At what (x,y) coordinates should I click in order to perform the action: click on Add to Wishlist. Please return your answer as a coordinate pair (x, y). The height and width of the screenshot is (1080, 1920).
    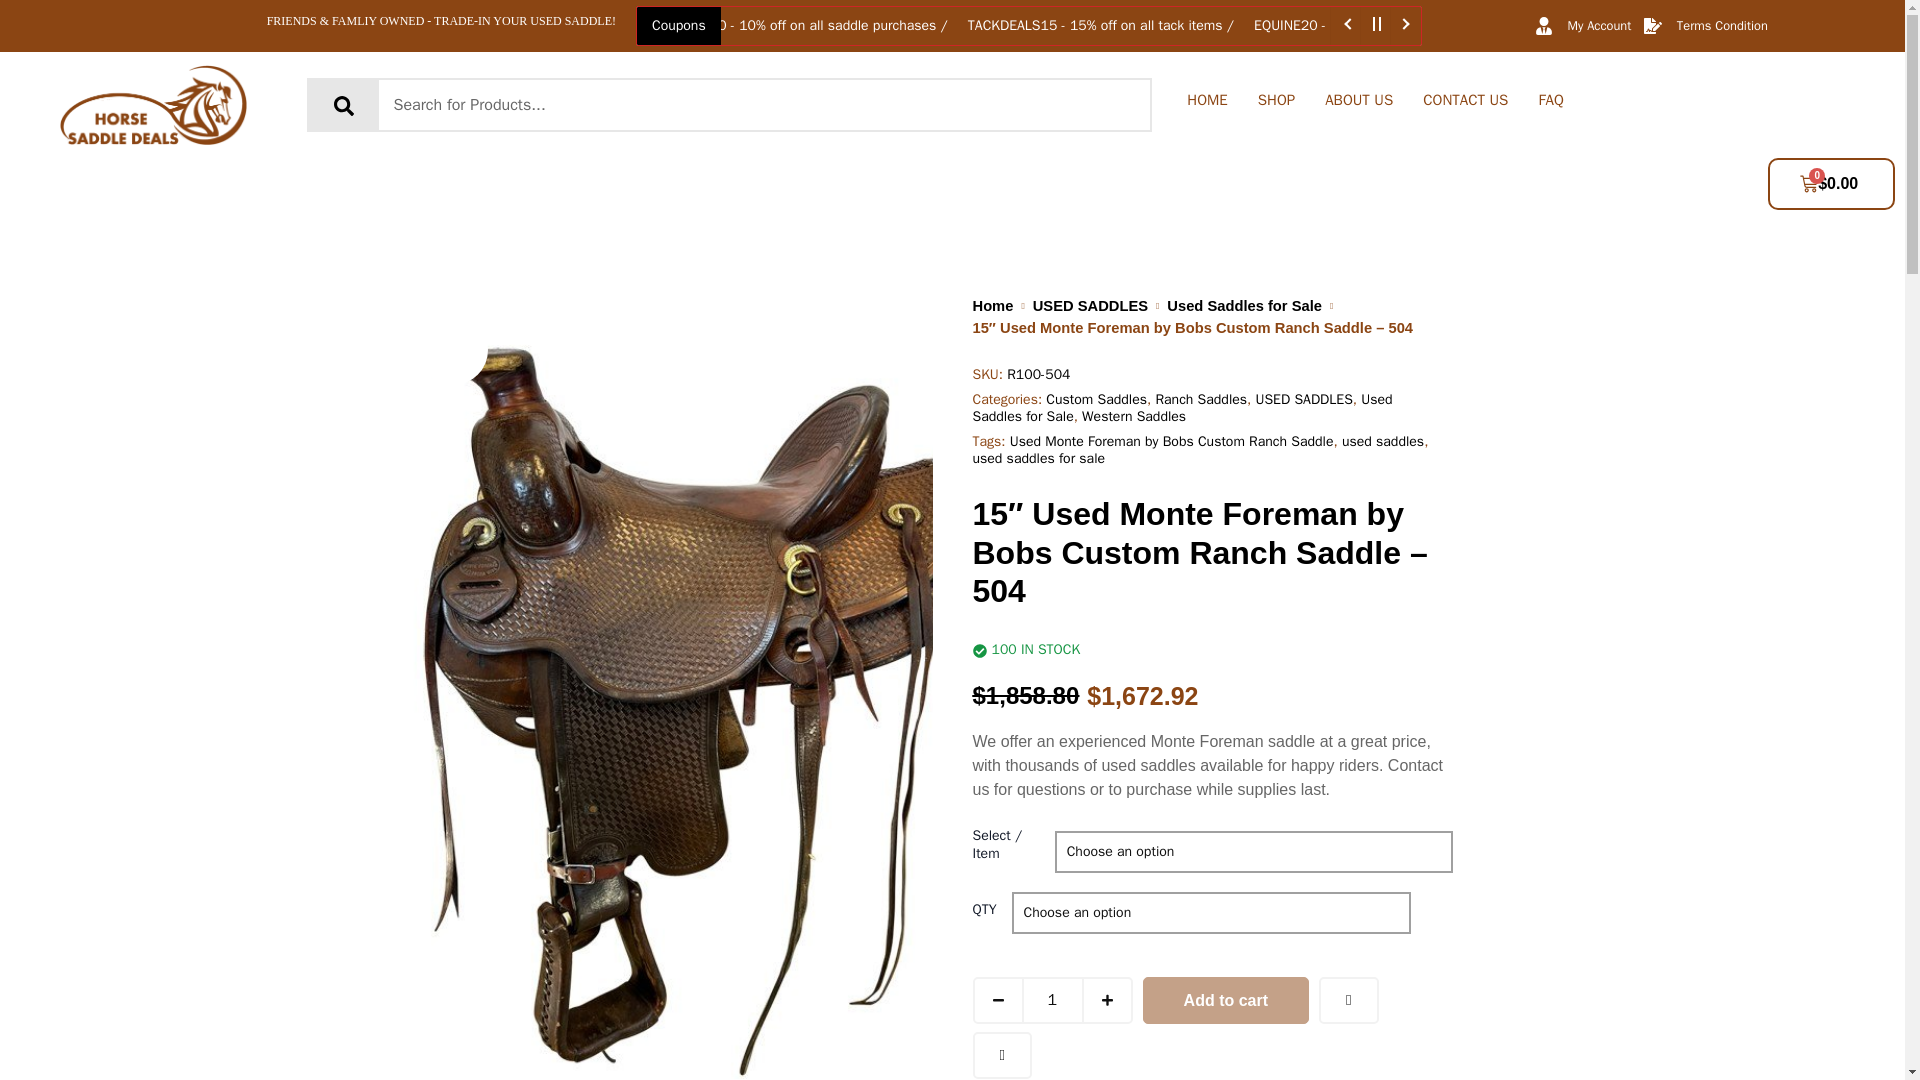
    Looking at the image, I should click on (1348, 1000).